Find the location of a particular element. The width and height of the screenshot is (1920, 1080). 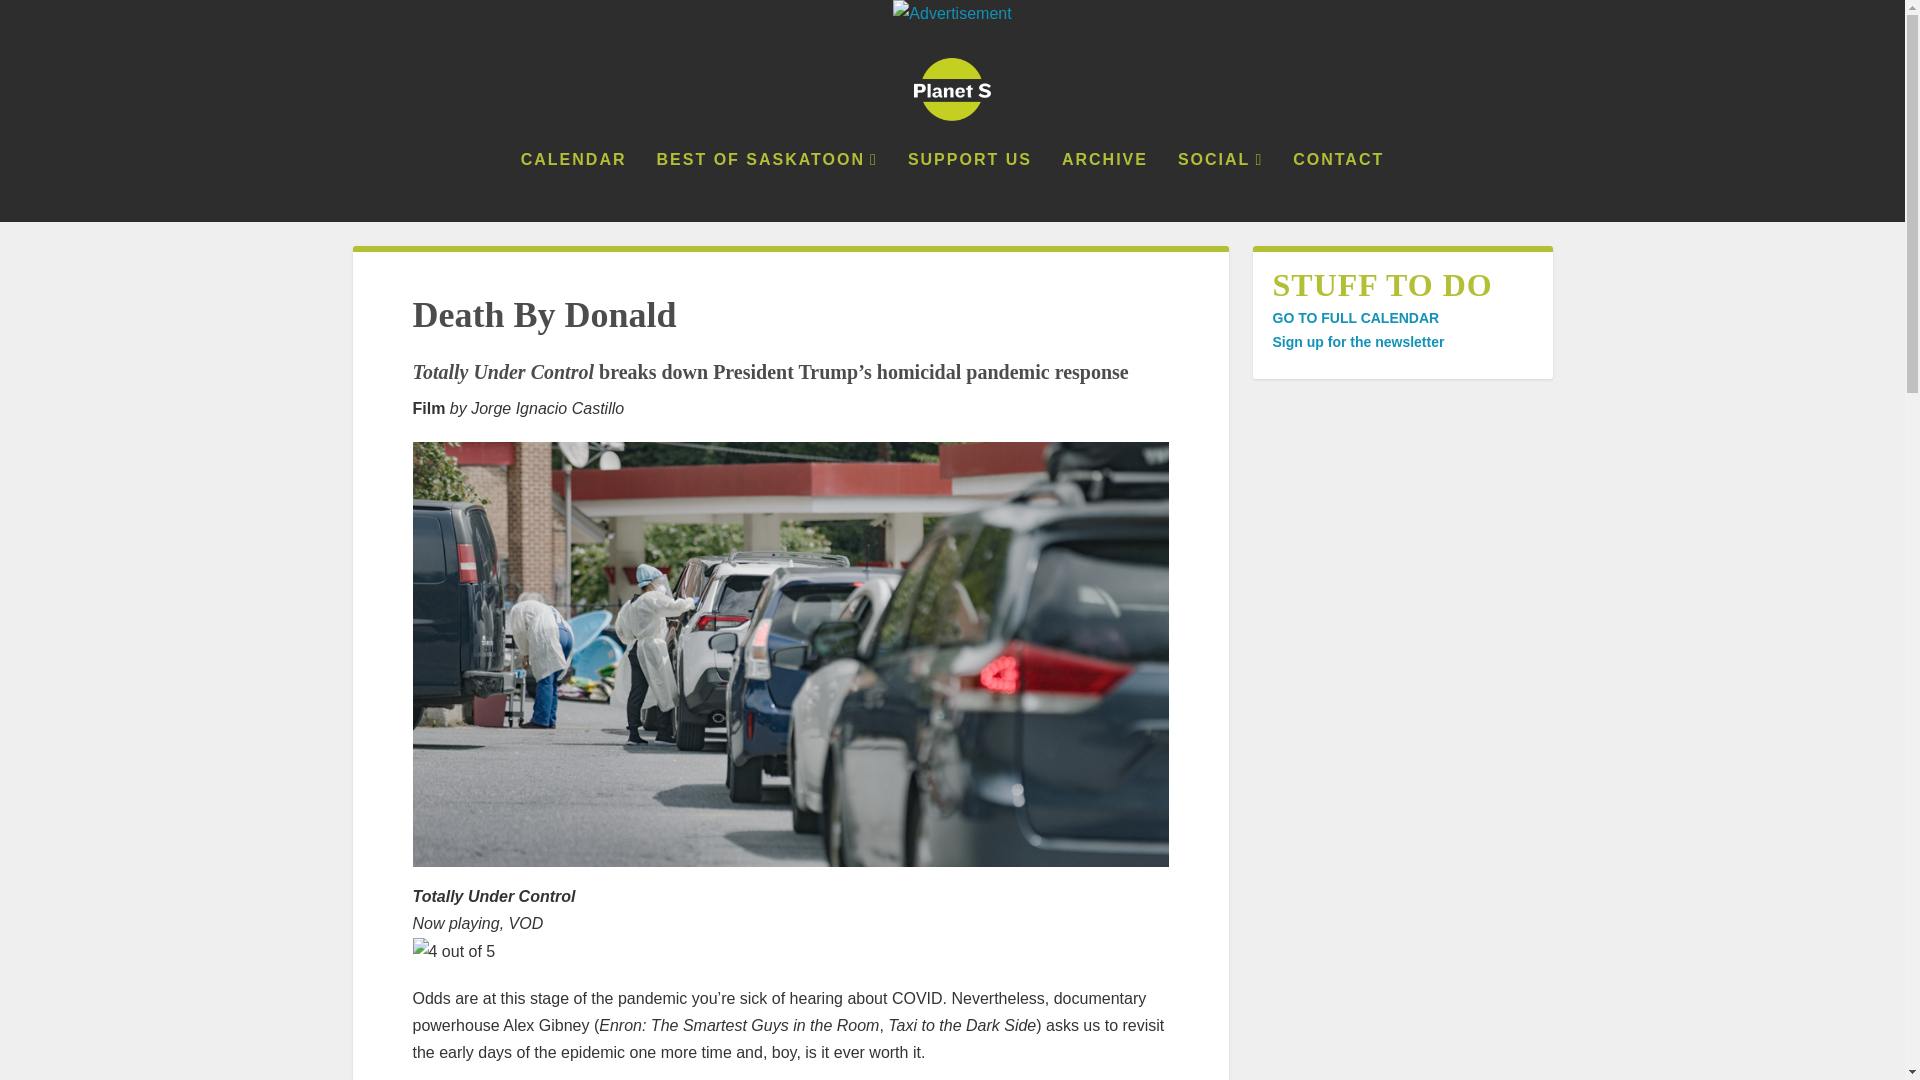

ARCHIVE is located at coordinates (1104, 187).